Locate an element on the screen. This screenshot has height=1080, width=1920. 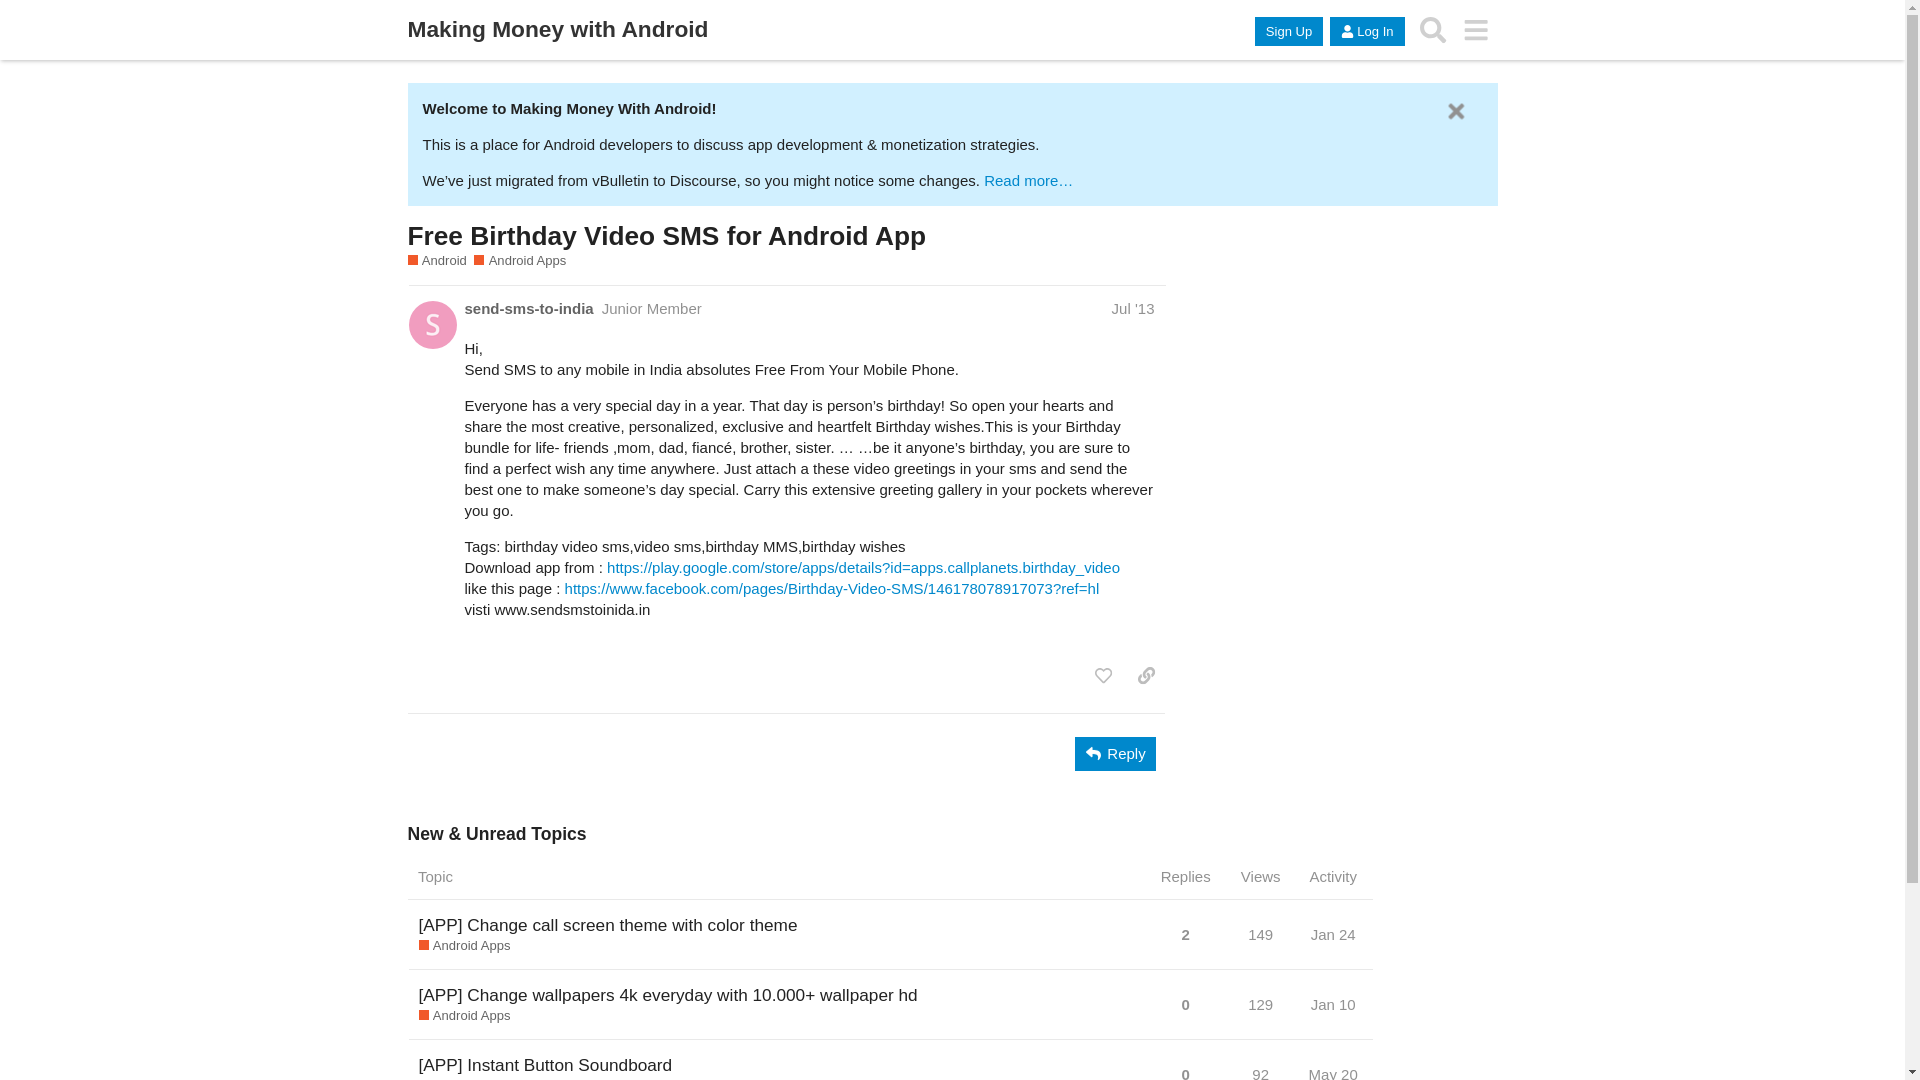
Dismiss this banner is located at coordinates (1456, 112).